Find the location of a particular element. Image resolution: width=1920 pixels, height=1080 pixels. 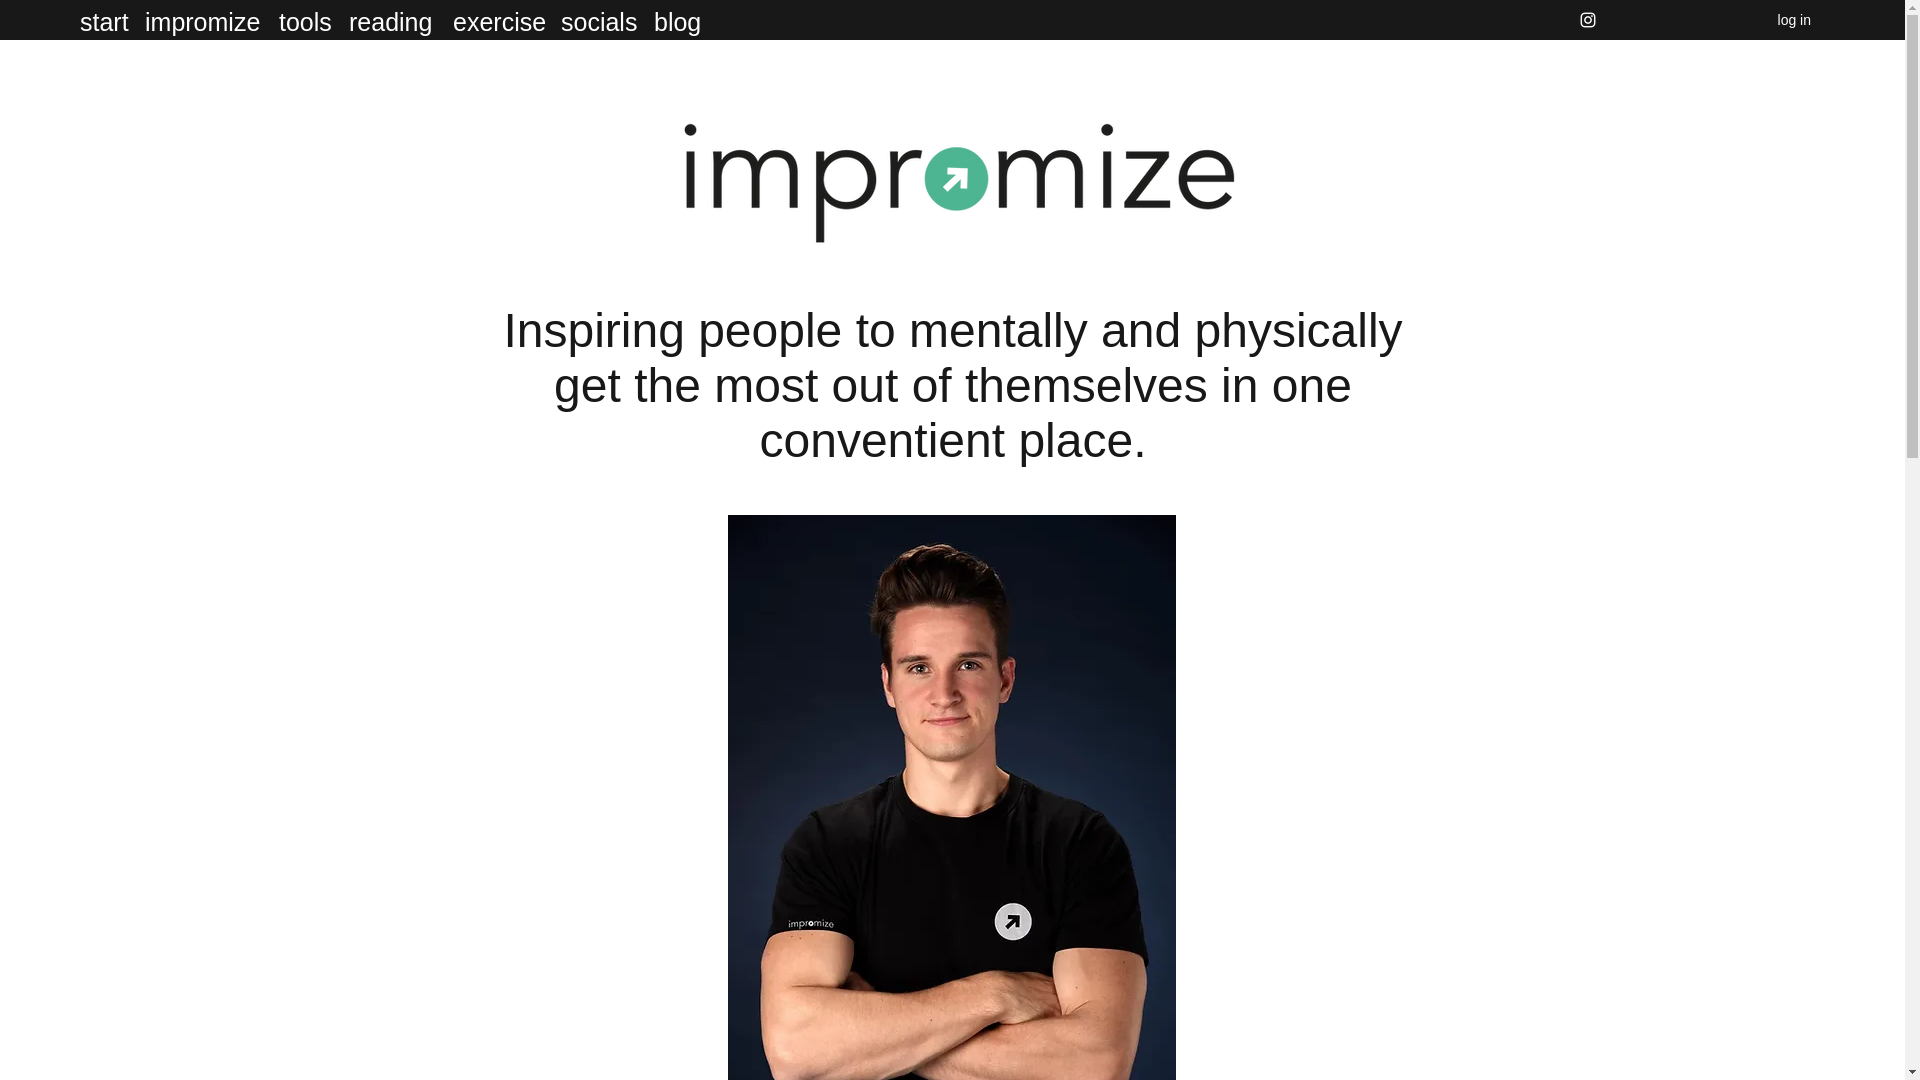

start is located at coordinates (102, 20).